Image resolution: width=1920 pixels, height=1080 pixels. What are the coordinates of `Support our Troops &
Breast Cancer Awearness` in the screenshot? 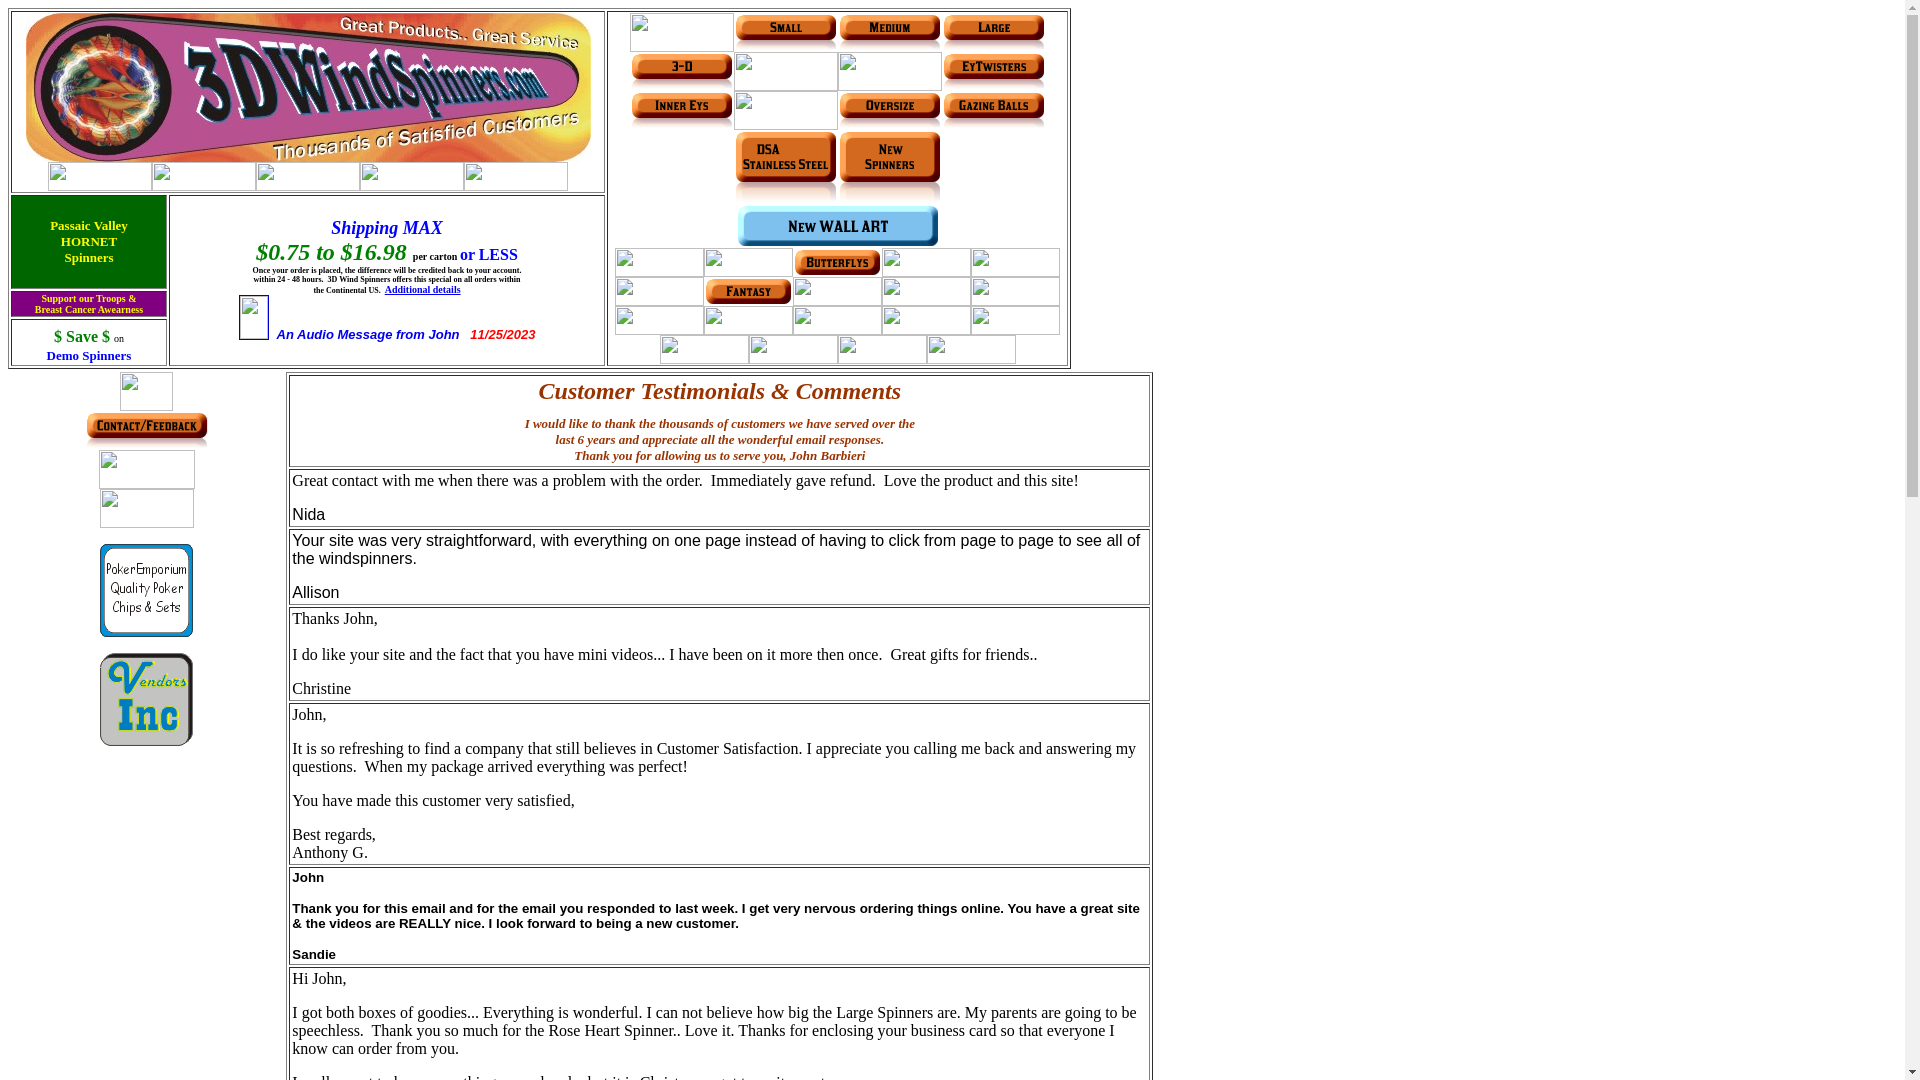 It's located at (89, 302).